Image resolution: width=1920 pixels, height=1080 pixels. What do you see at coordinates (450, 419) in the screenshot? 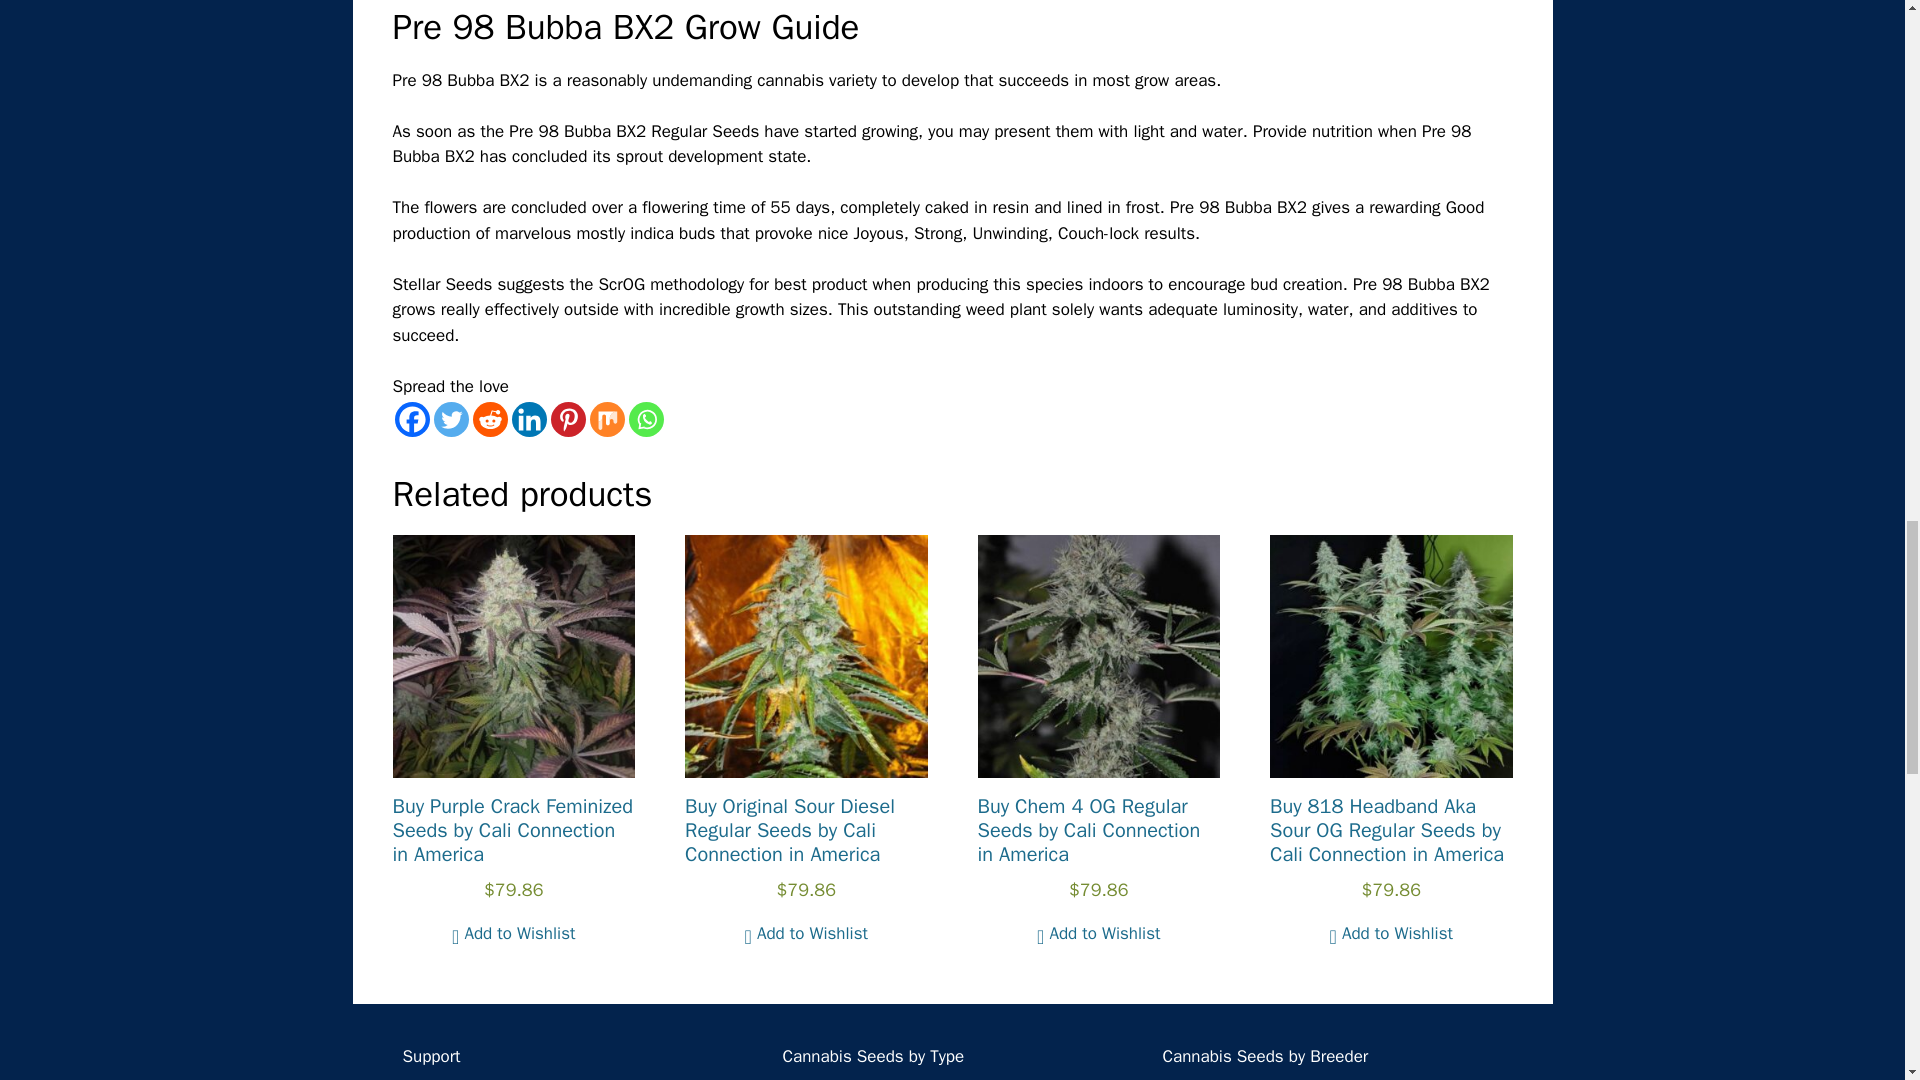
I see `Twitter` at bounding box center [450, 419].